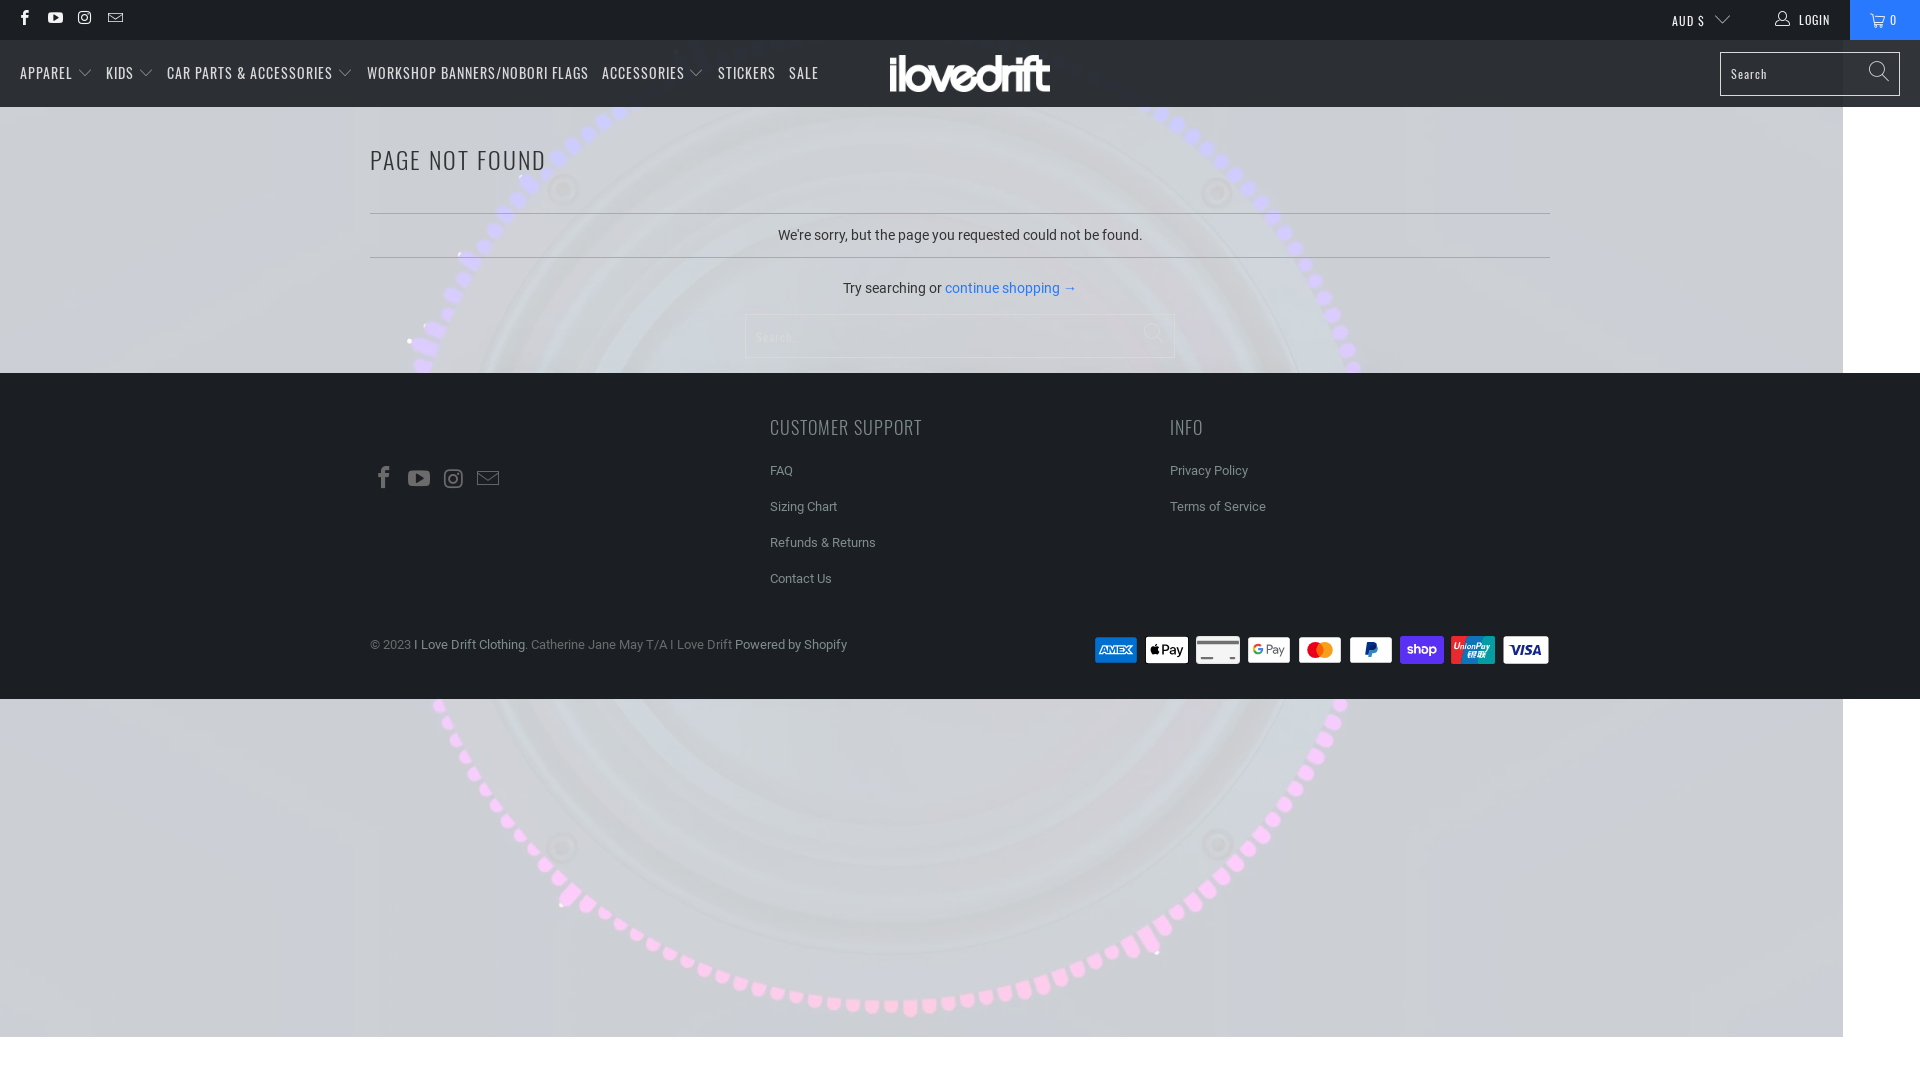 This screenshot has width=1920, height=1080. Describe the element at coordinates (478, 74) in the screenshot. I see `WORKSHOP BANNERS/NOBORI FLAGS` at that location.